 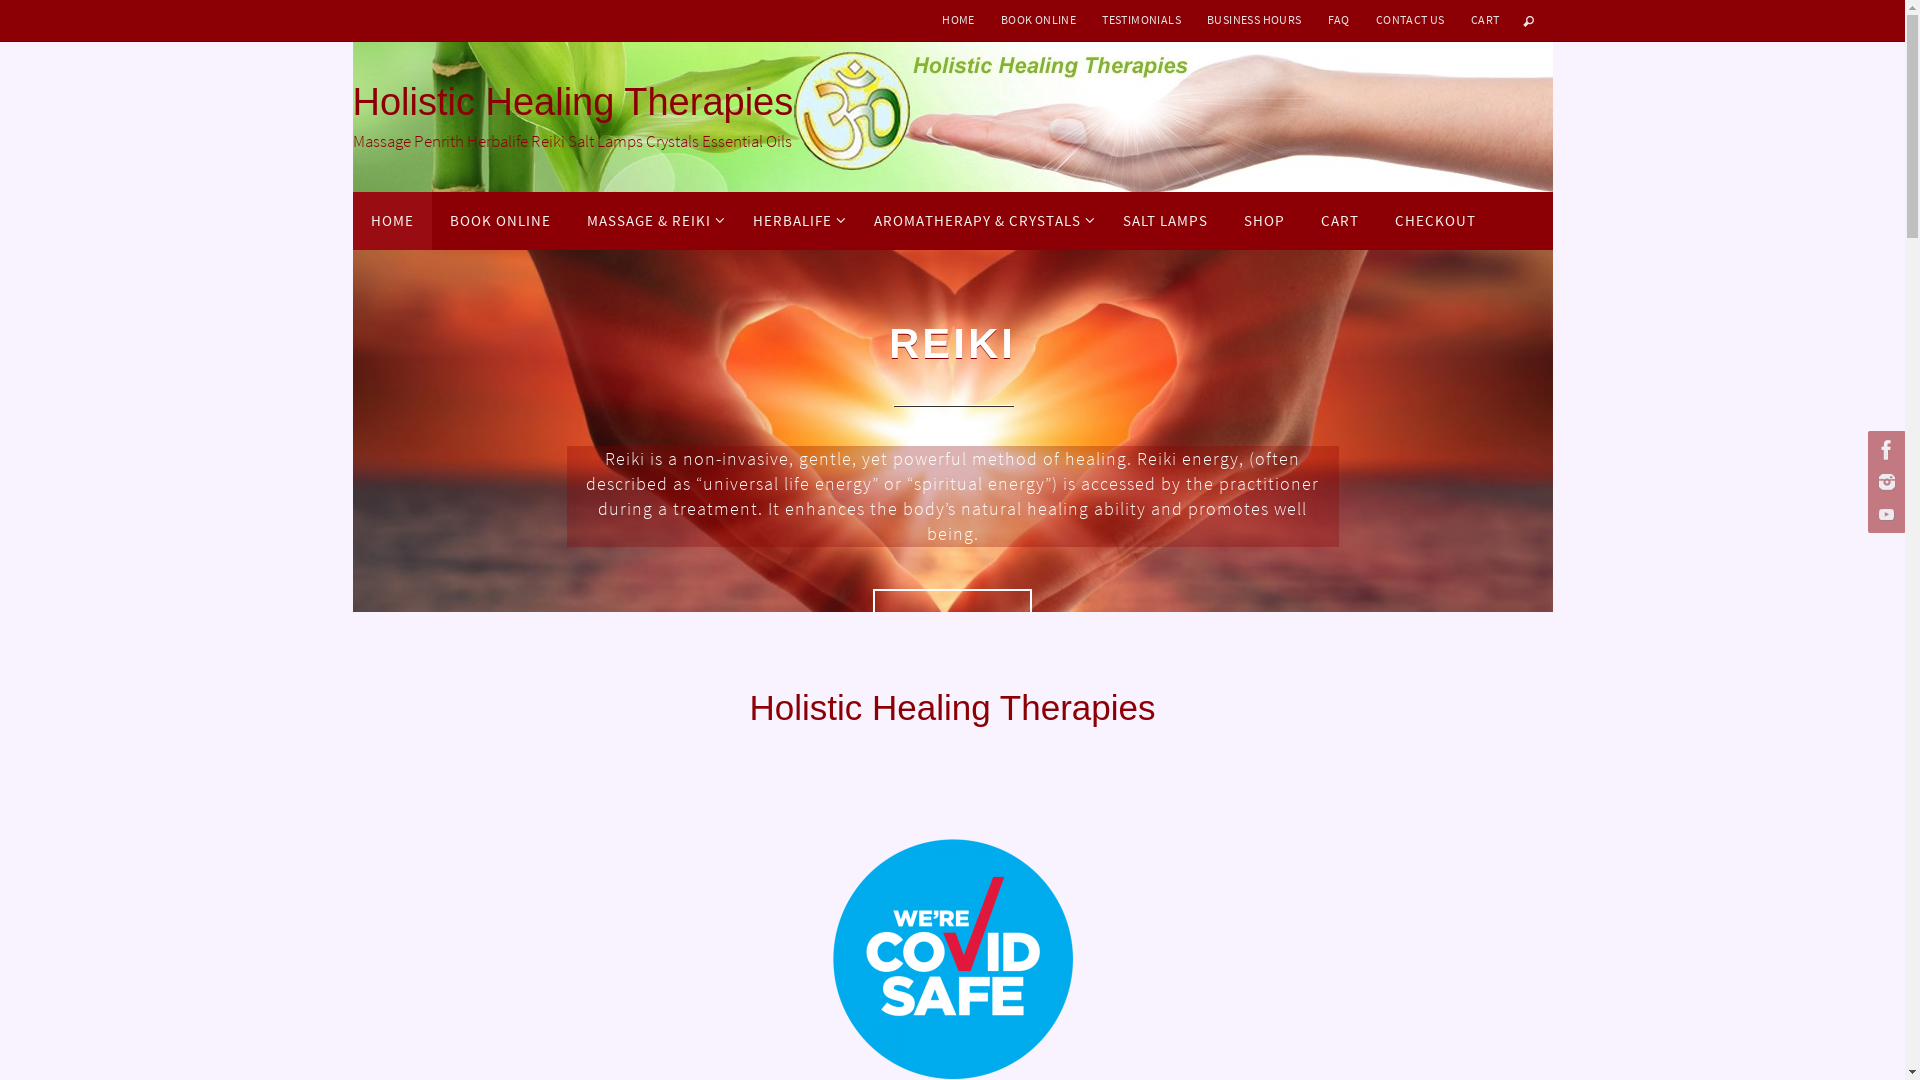 I want to click on Skip to content, so click(x=352, y=226).